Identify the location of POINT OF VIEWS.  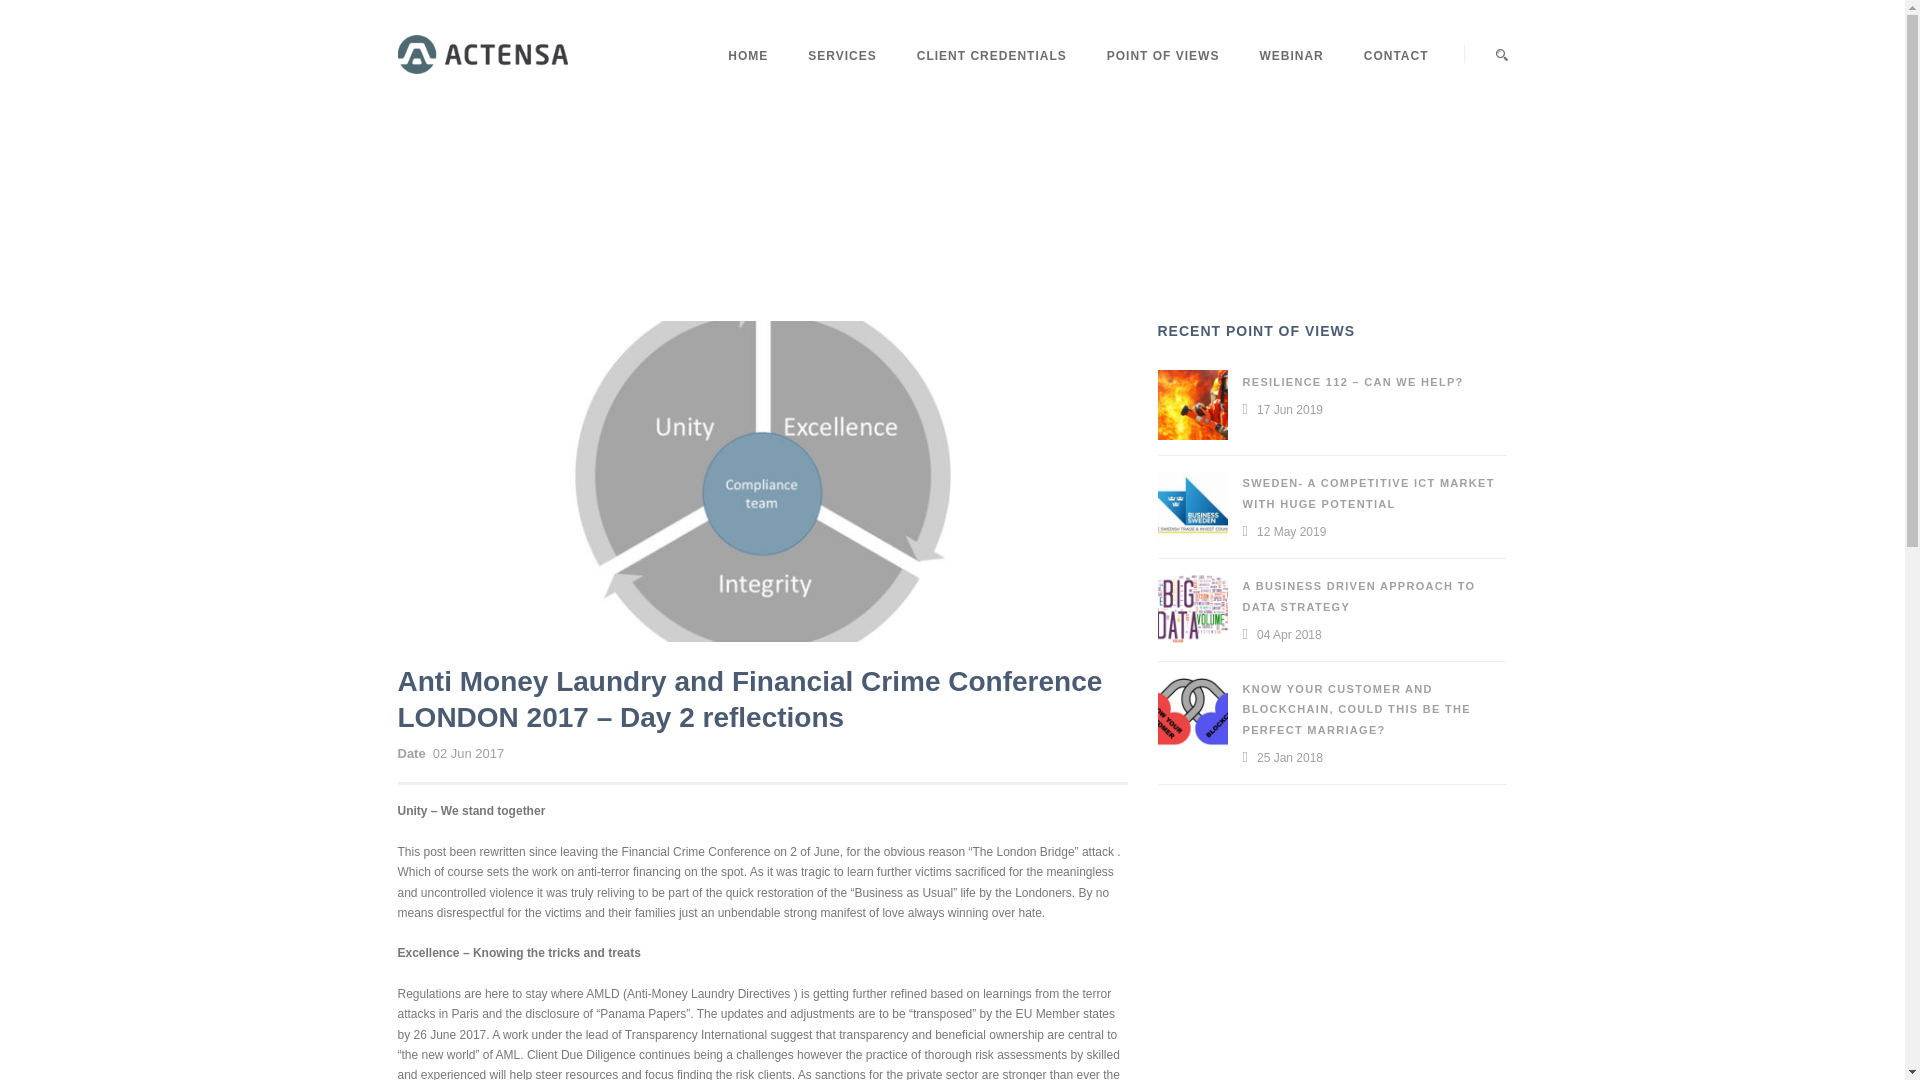
(1163, 80).